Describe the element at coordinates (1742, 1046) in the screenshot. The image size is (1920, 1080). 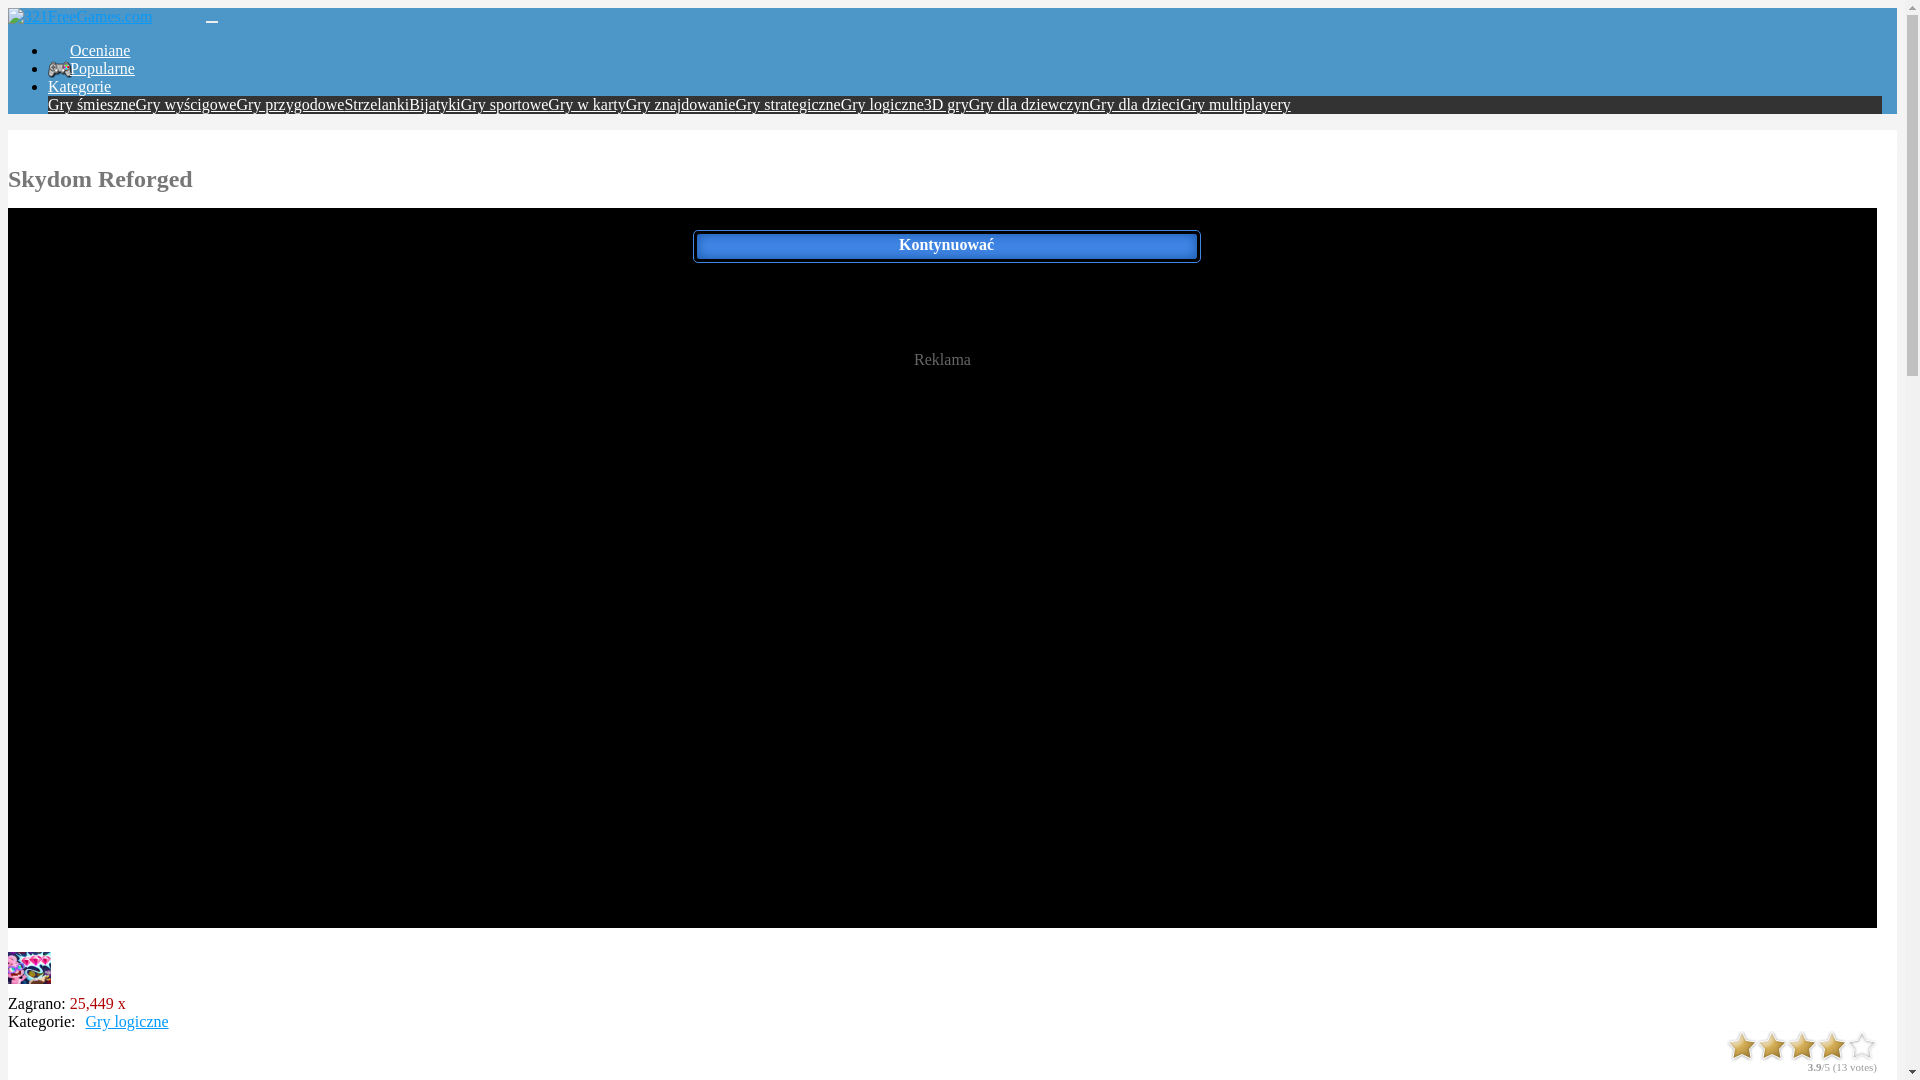
I see `1` at that location.